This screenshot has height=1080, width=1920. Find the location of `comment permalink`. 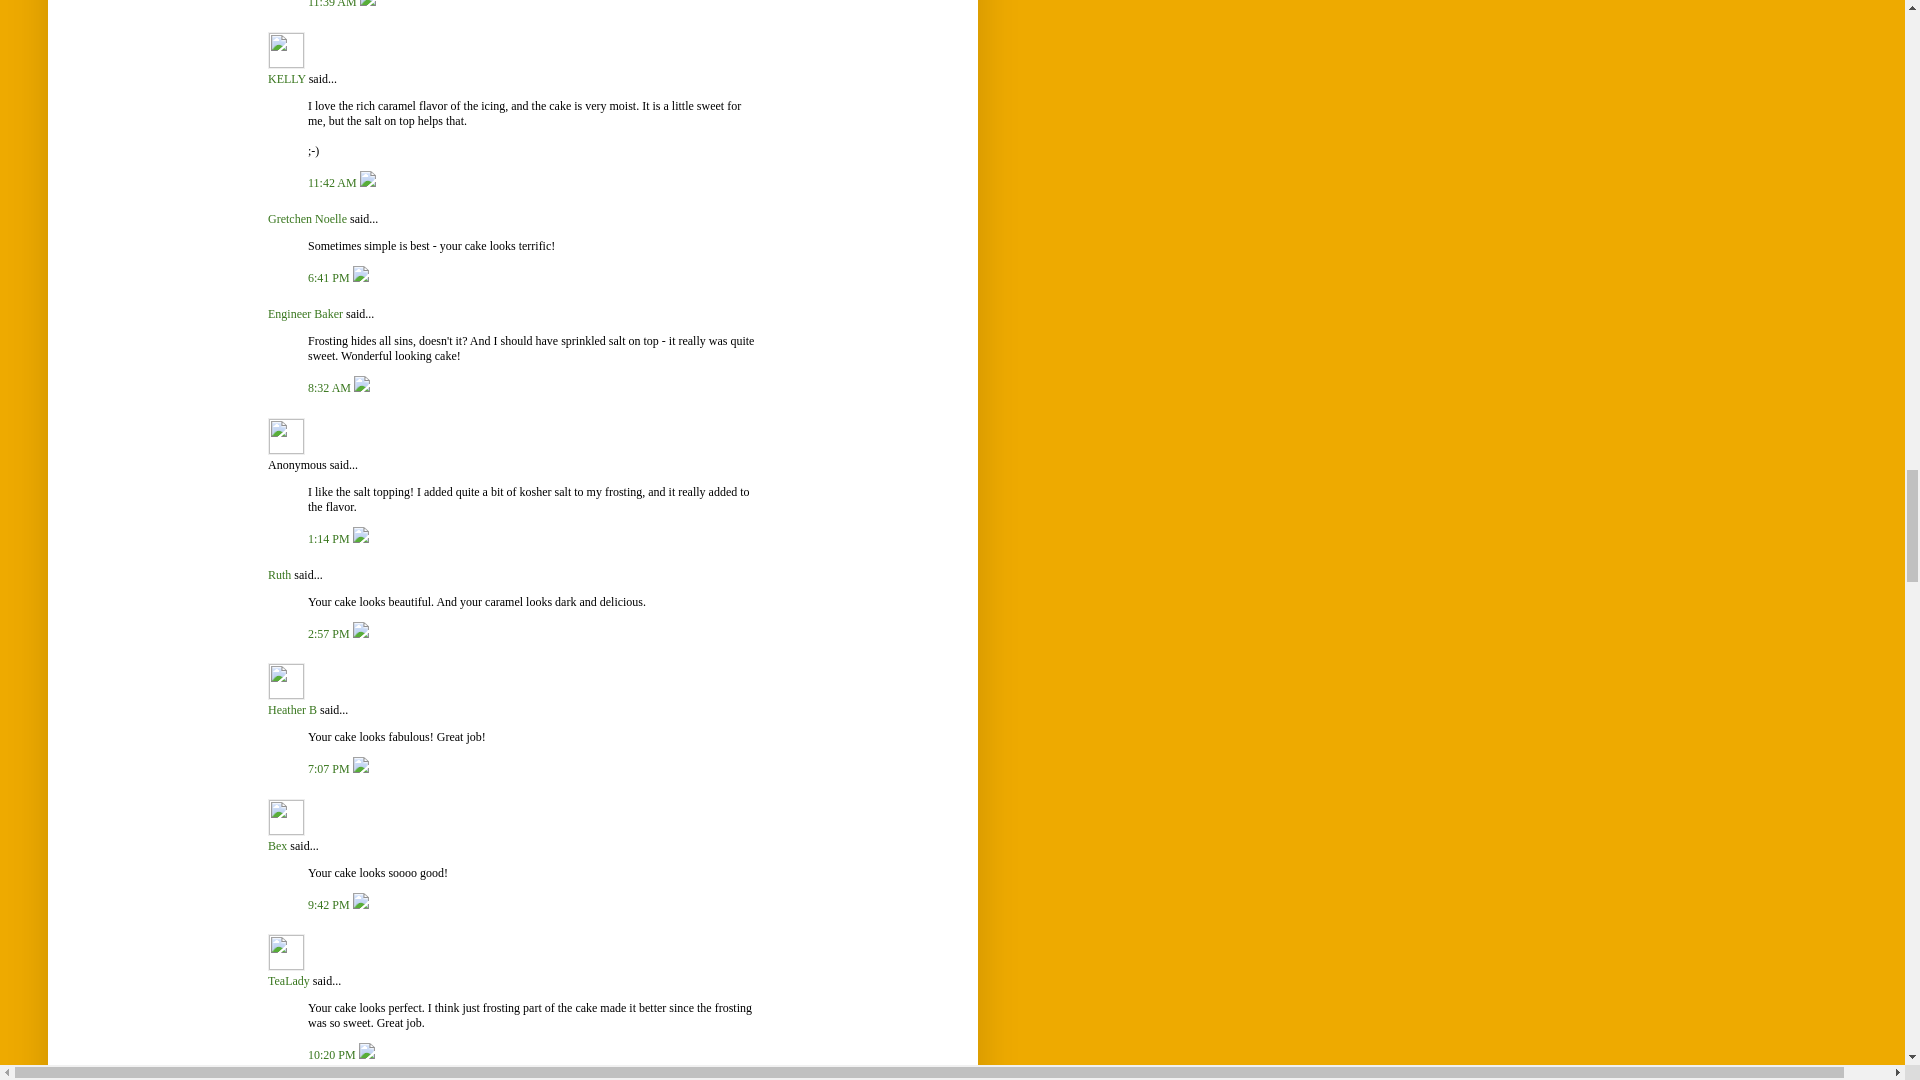

comment permalink is located at coordinates (330, 388).